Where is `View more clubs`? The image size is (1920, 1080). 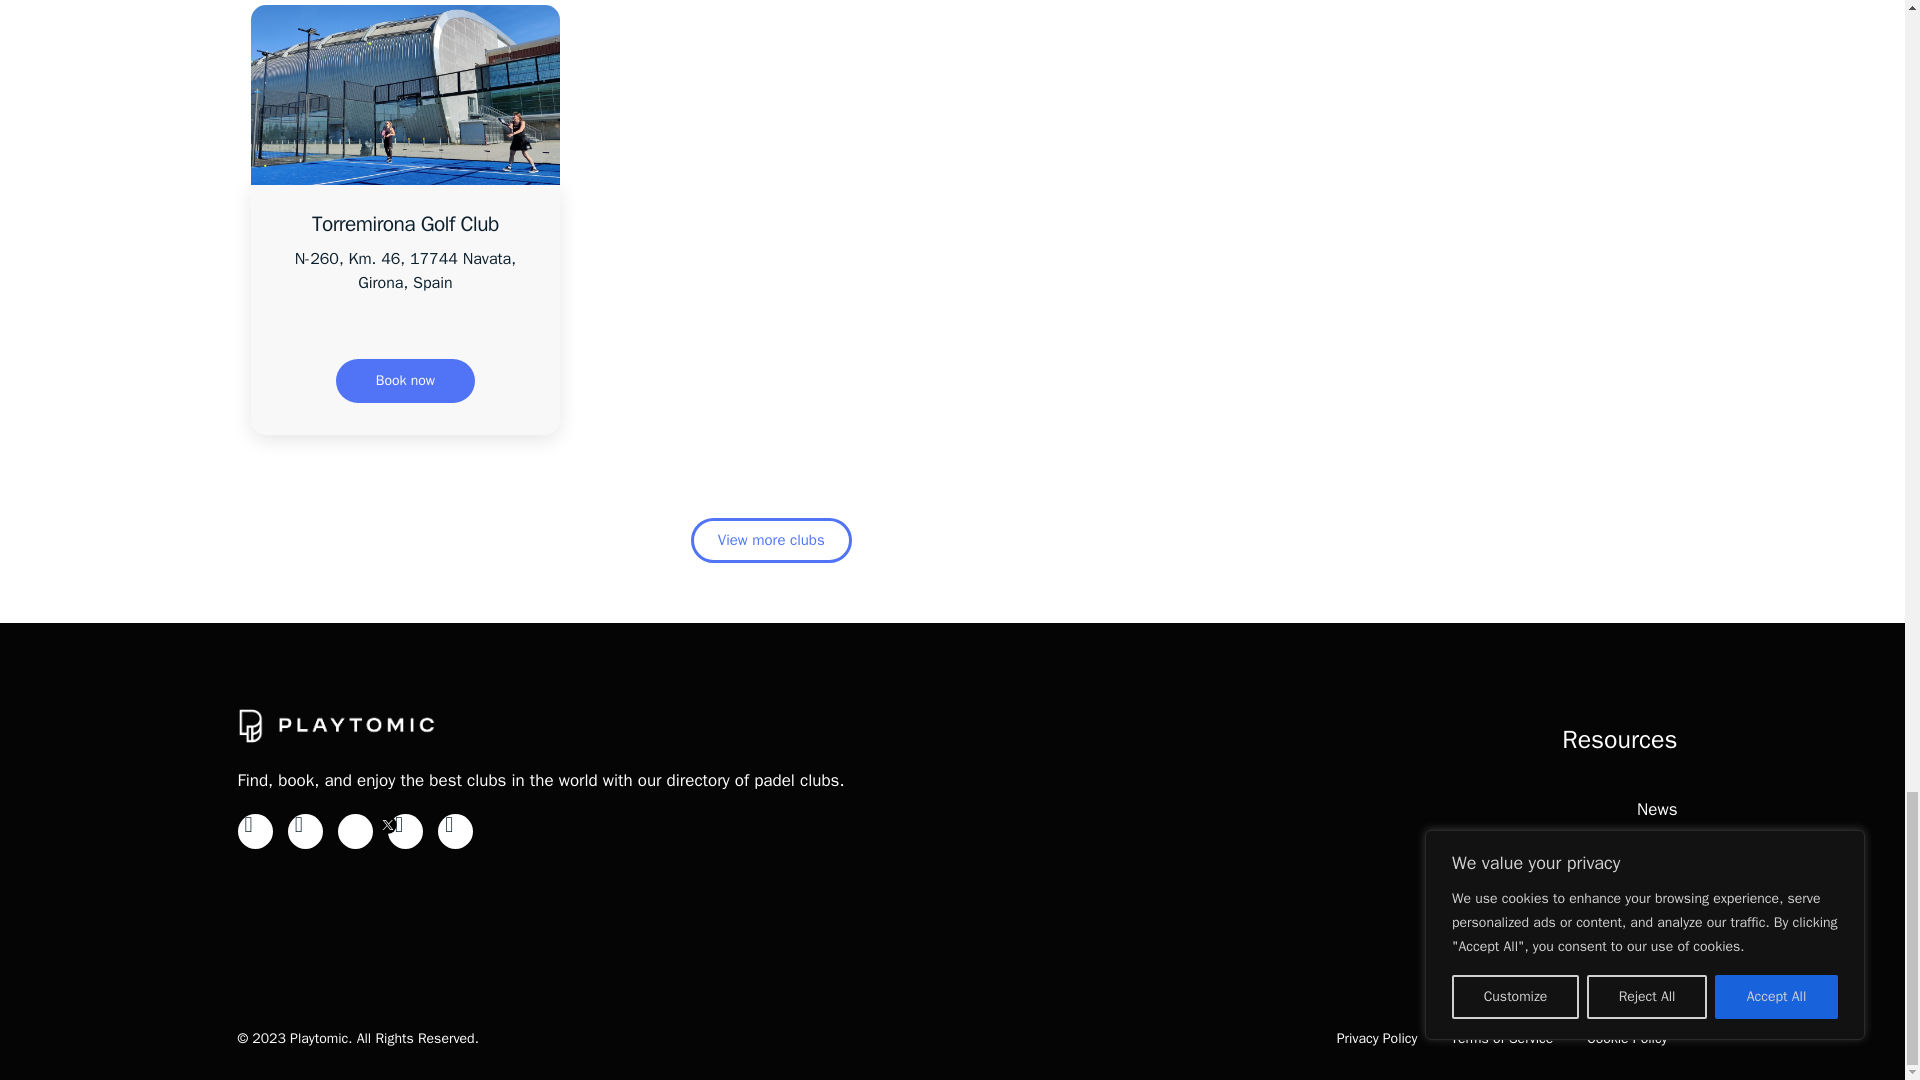
View more clubs is located at coordinates (772, 540).